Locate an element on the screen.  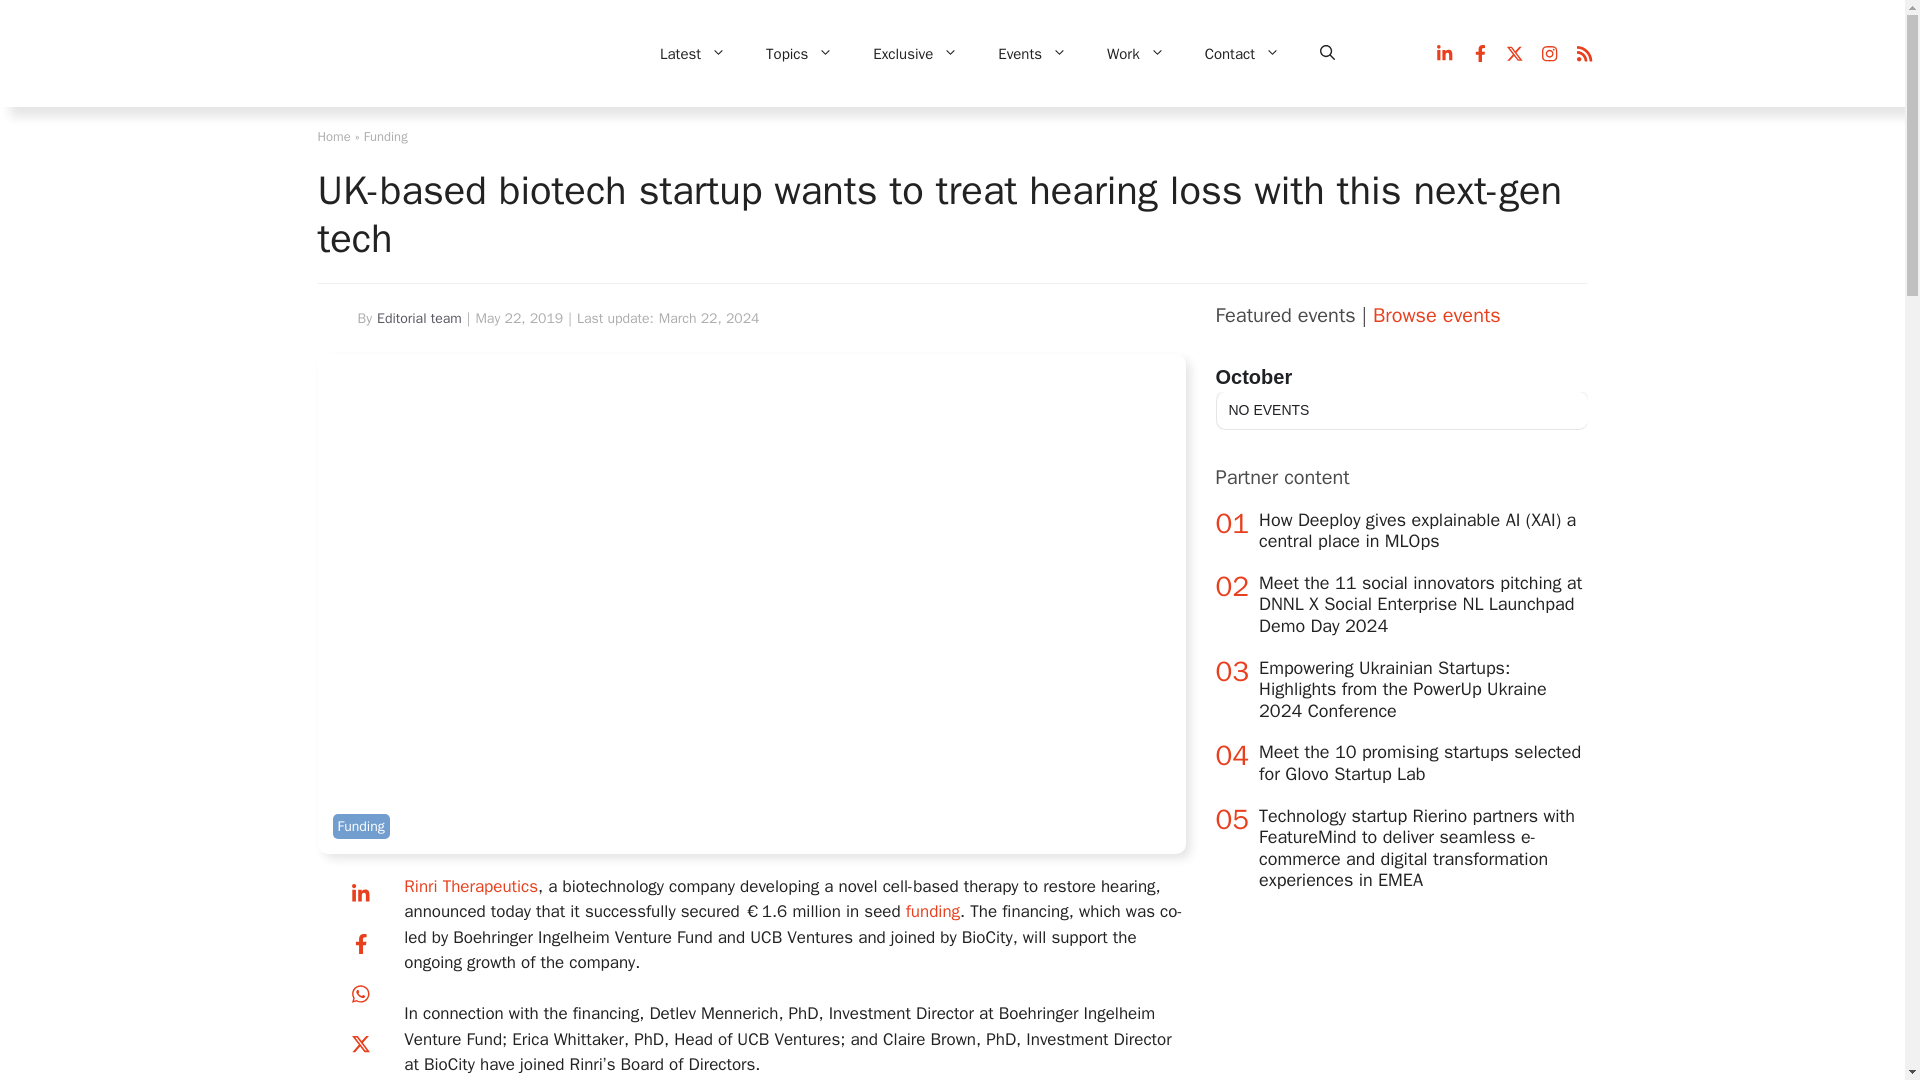
Work is located at coordinates (1135, 54).